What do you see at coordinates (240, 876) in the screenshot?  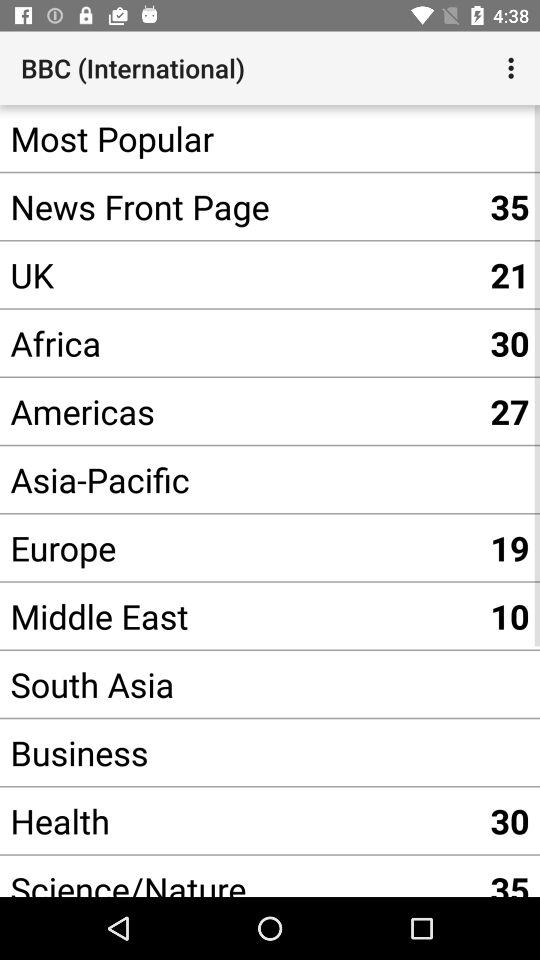 I see `jump to science/nature` at bounding box center [240, 876].